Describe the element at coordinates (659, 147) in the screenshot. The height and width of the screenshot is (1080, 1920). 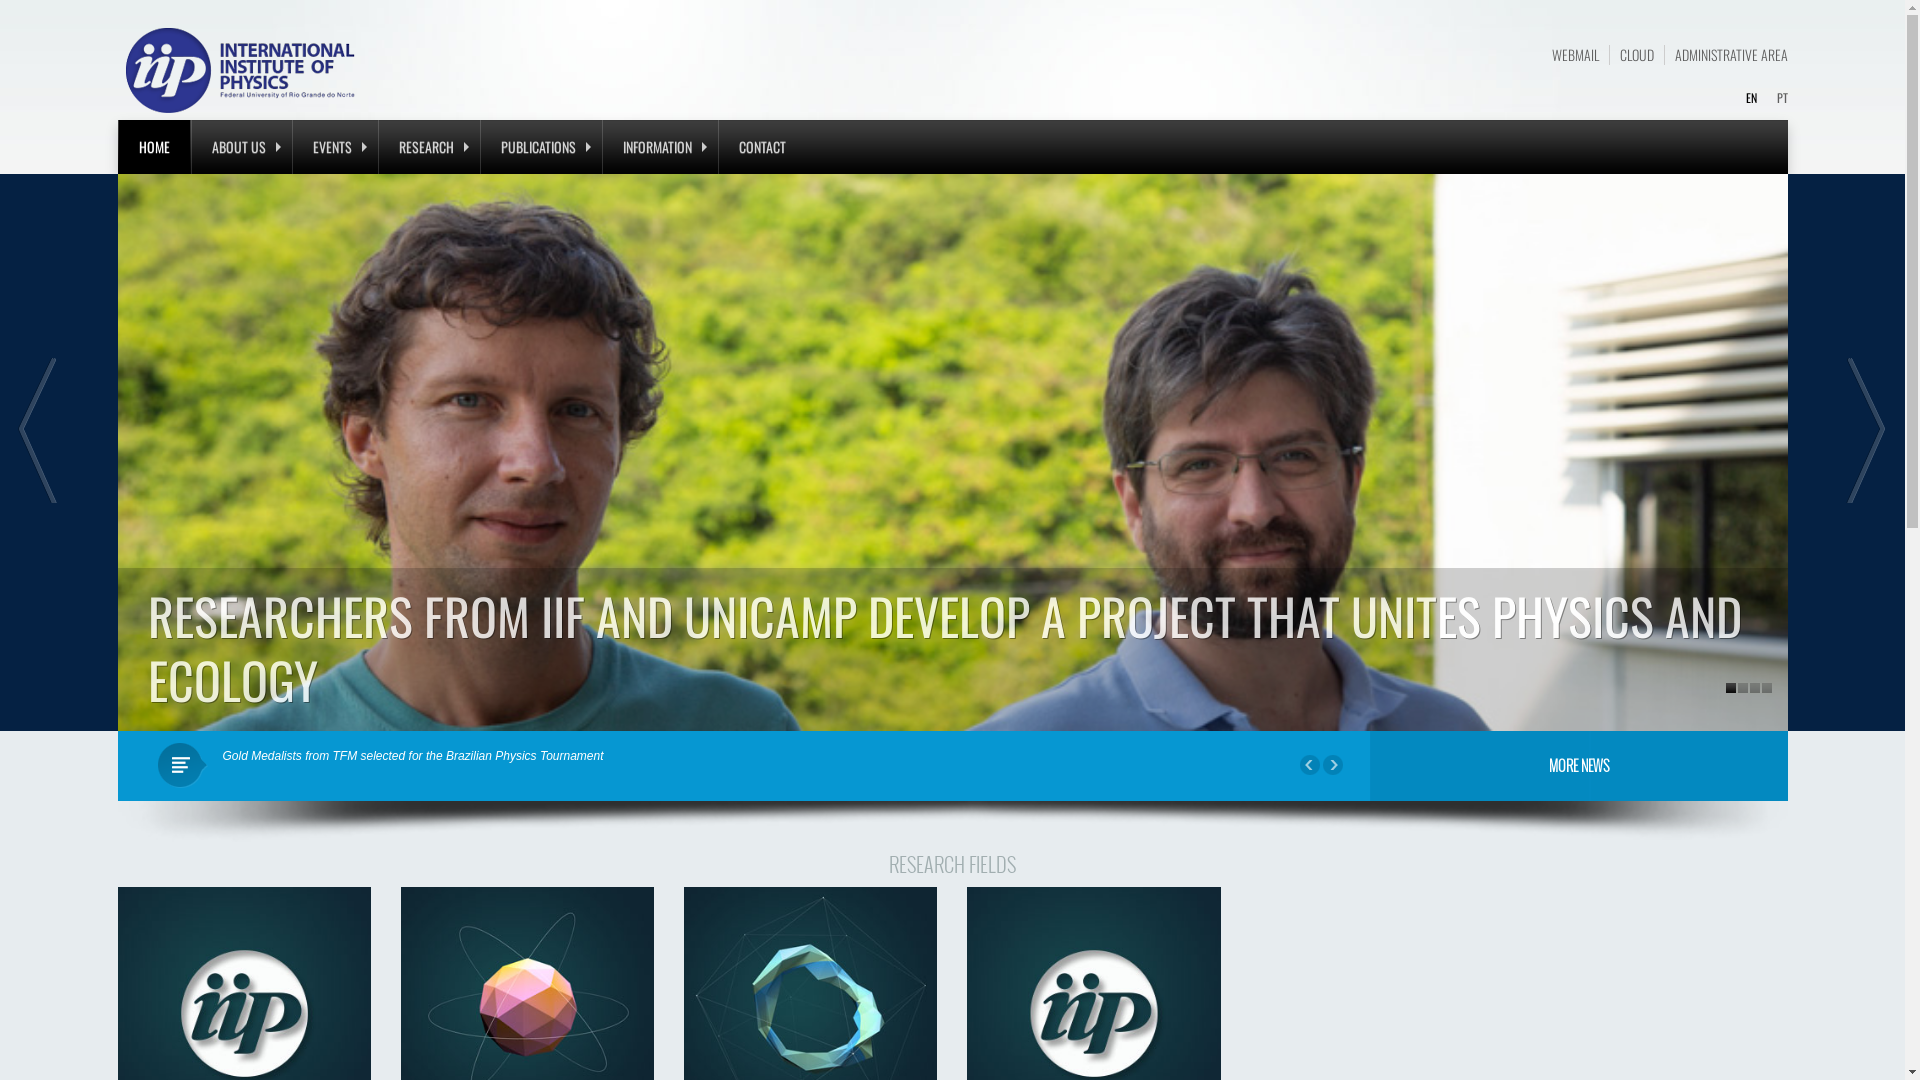
I see `INFORMATION` at that location.